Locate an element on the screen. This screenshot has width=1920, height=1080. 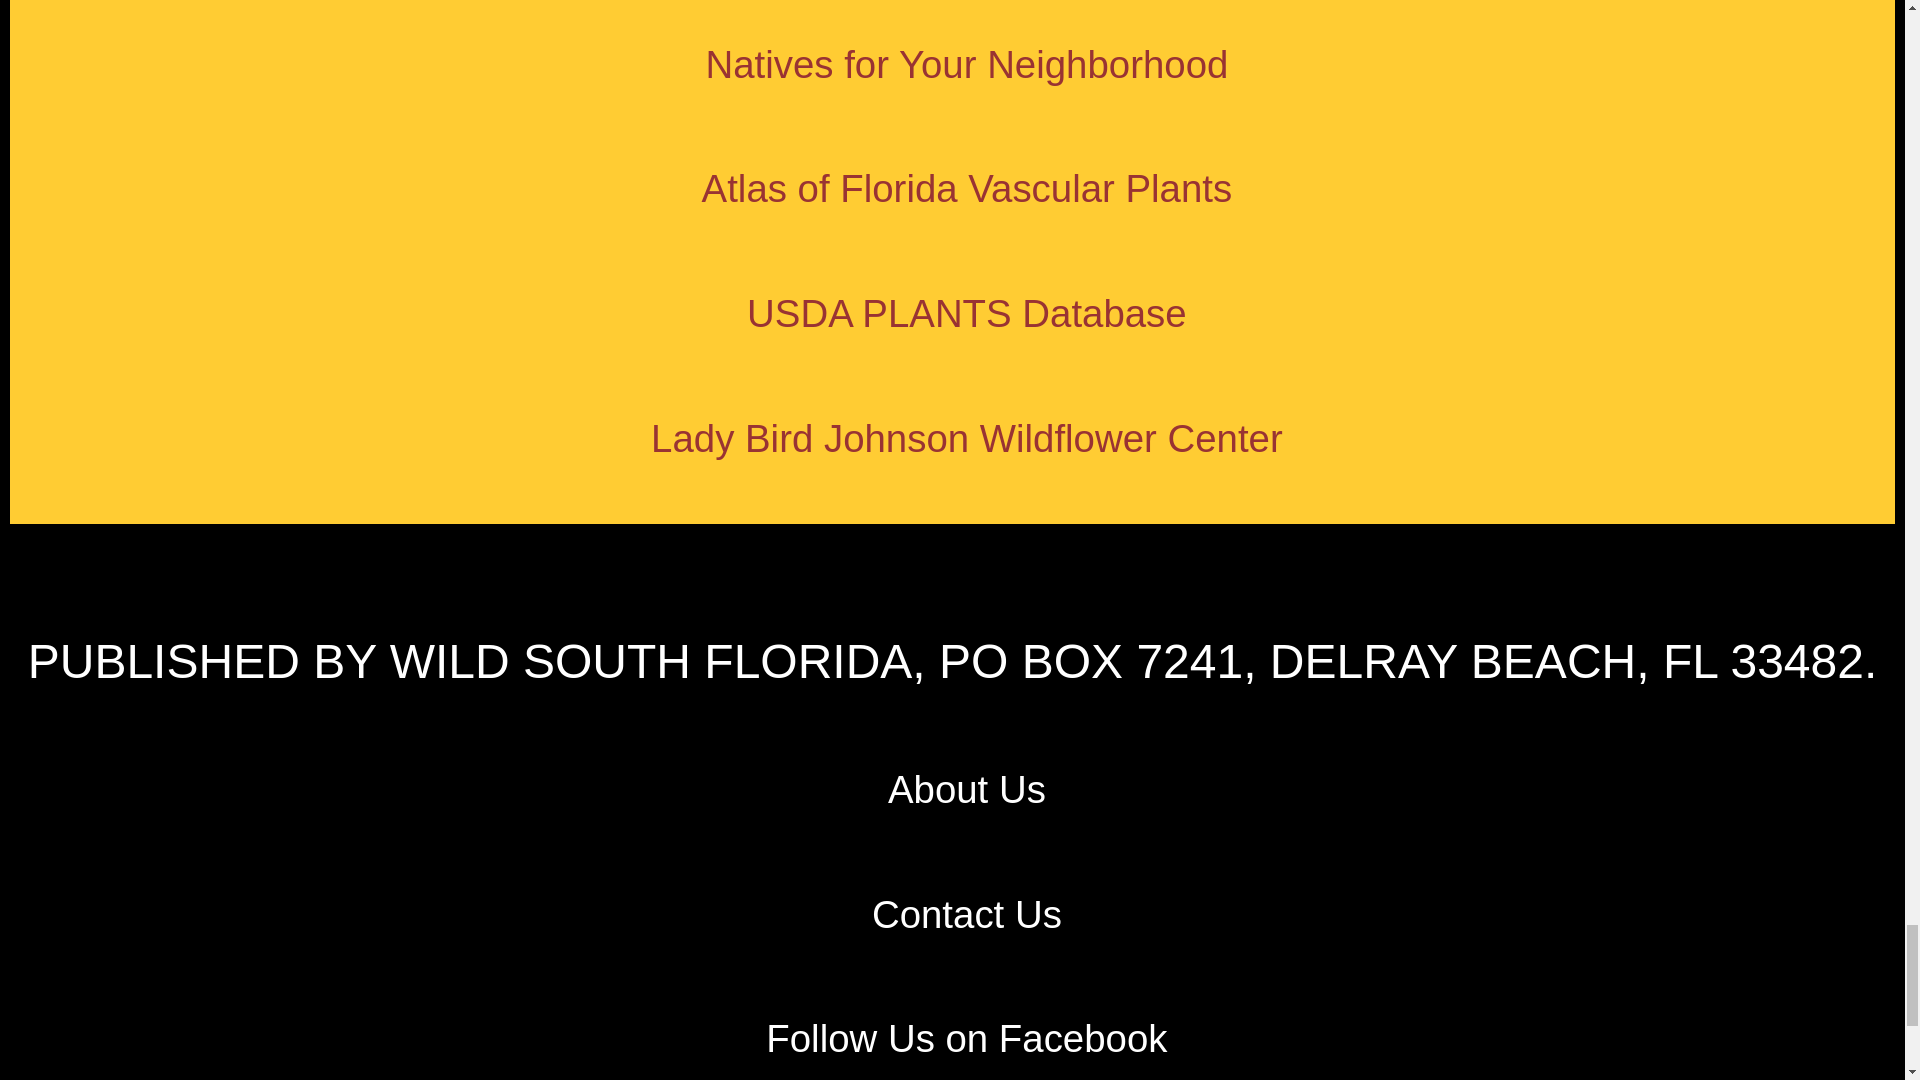
Lady Bird Johnson Wildflower Center is located at coordinates (966, 438).